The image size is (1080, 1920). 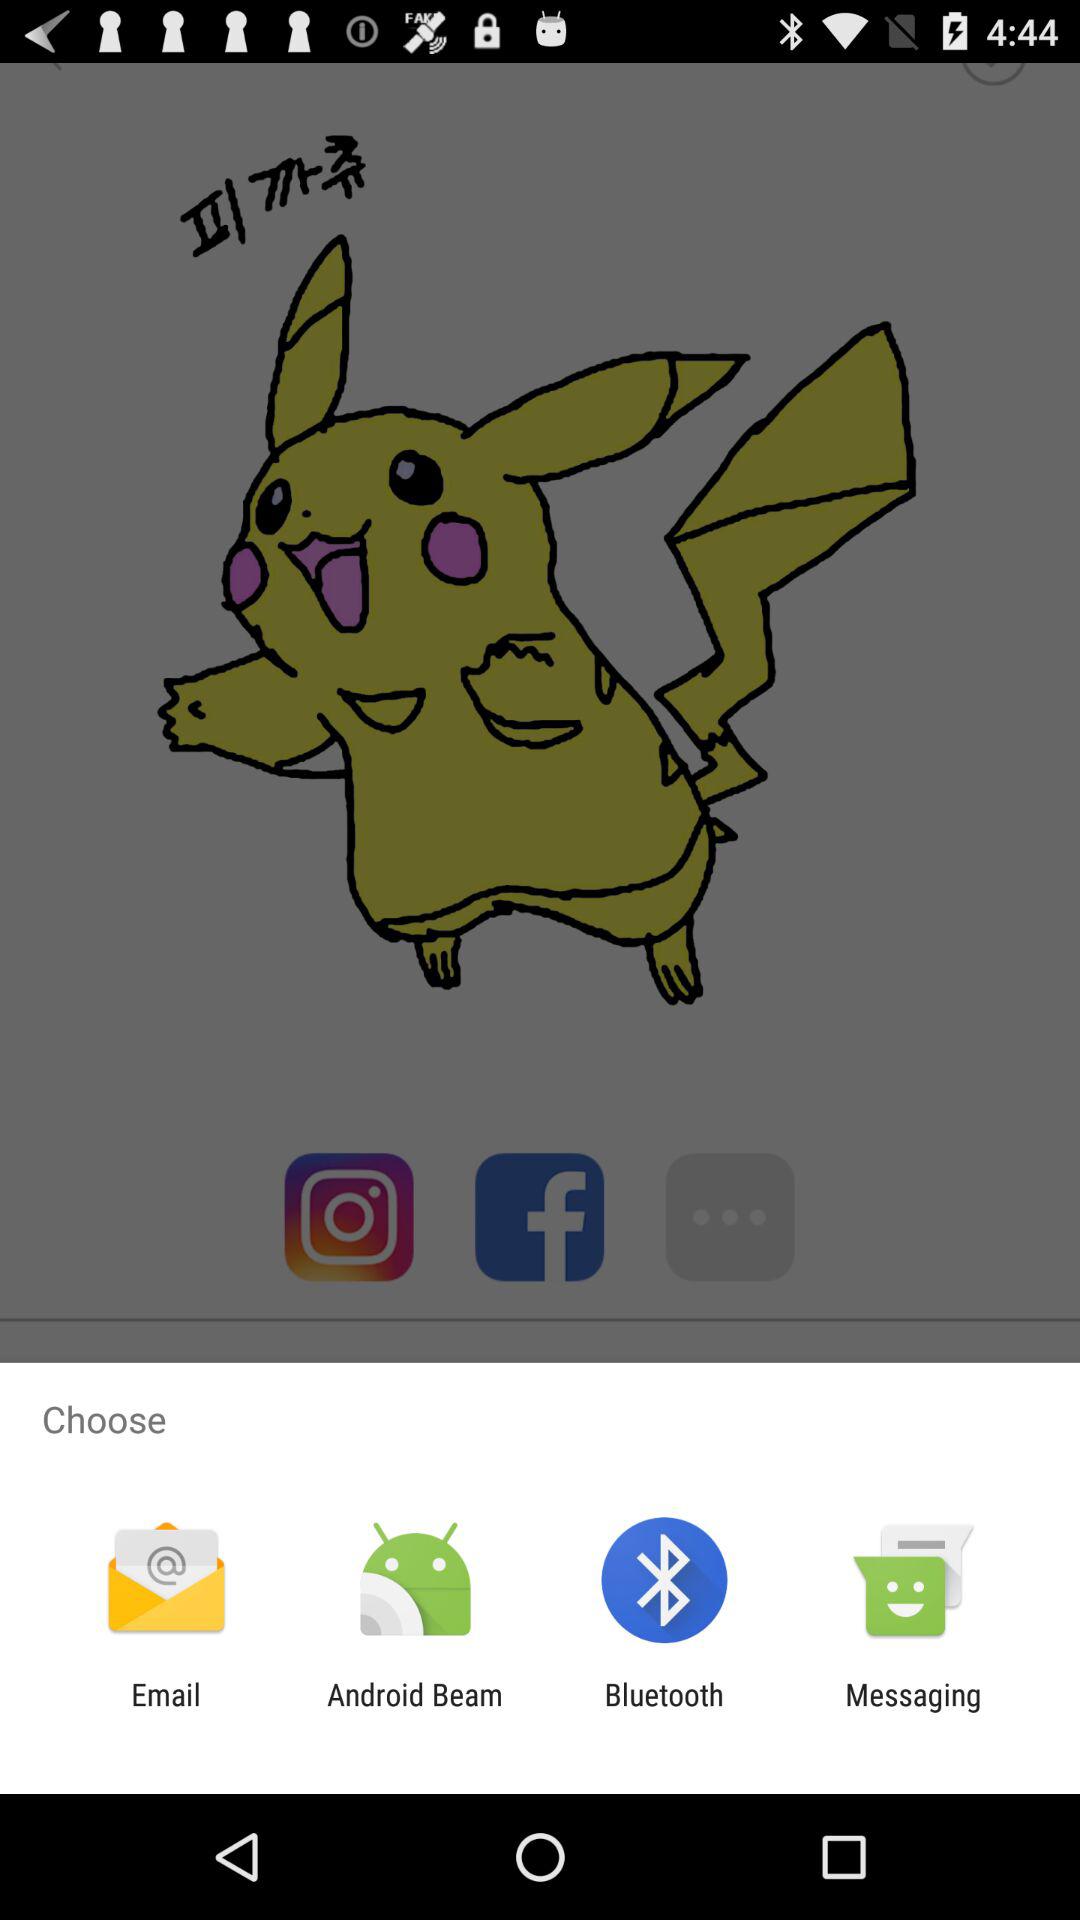 I want to click on click app next to messaging, so click(x=664, y=1712).